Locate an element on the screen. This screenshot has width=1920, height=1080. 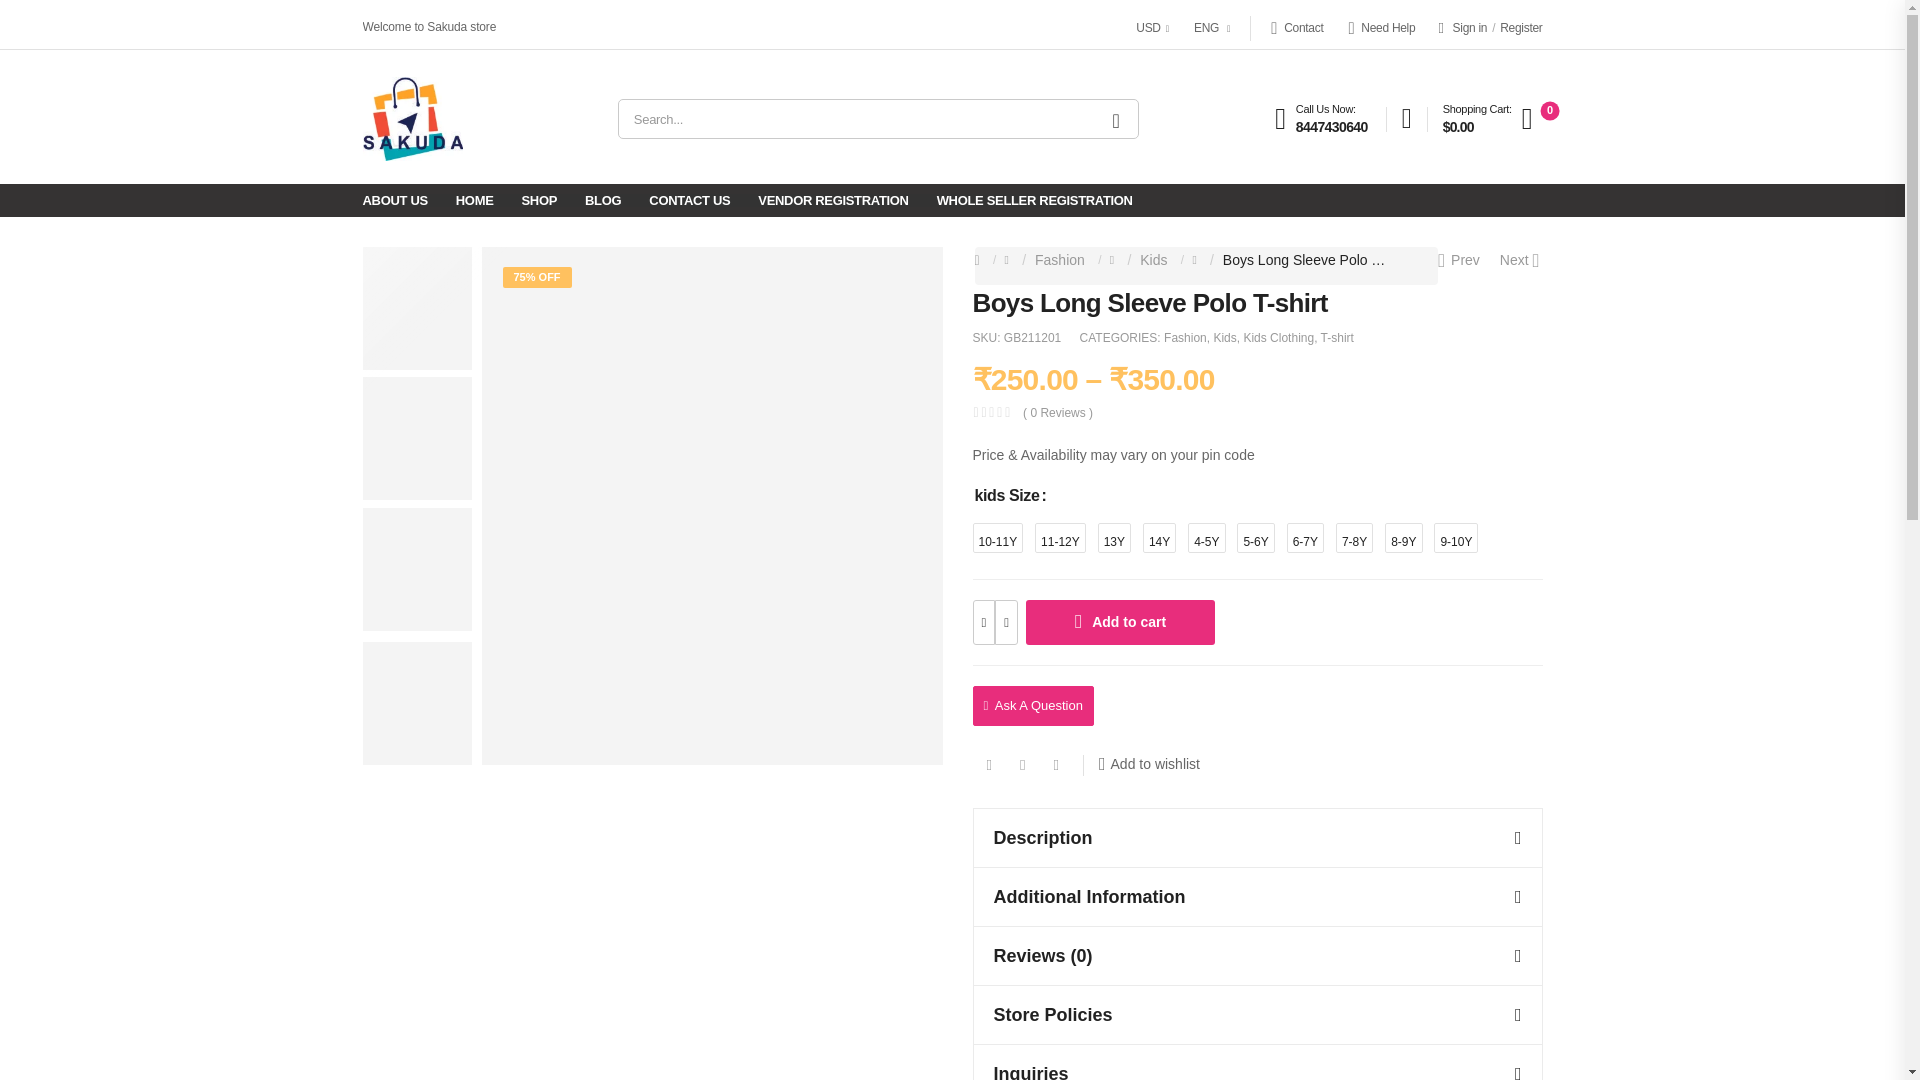
Fashion is located at coordinates (1185, 337).